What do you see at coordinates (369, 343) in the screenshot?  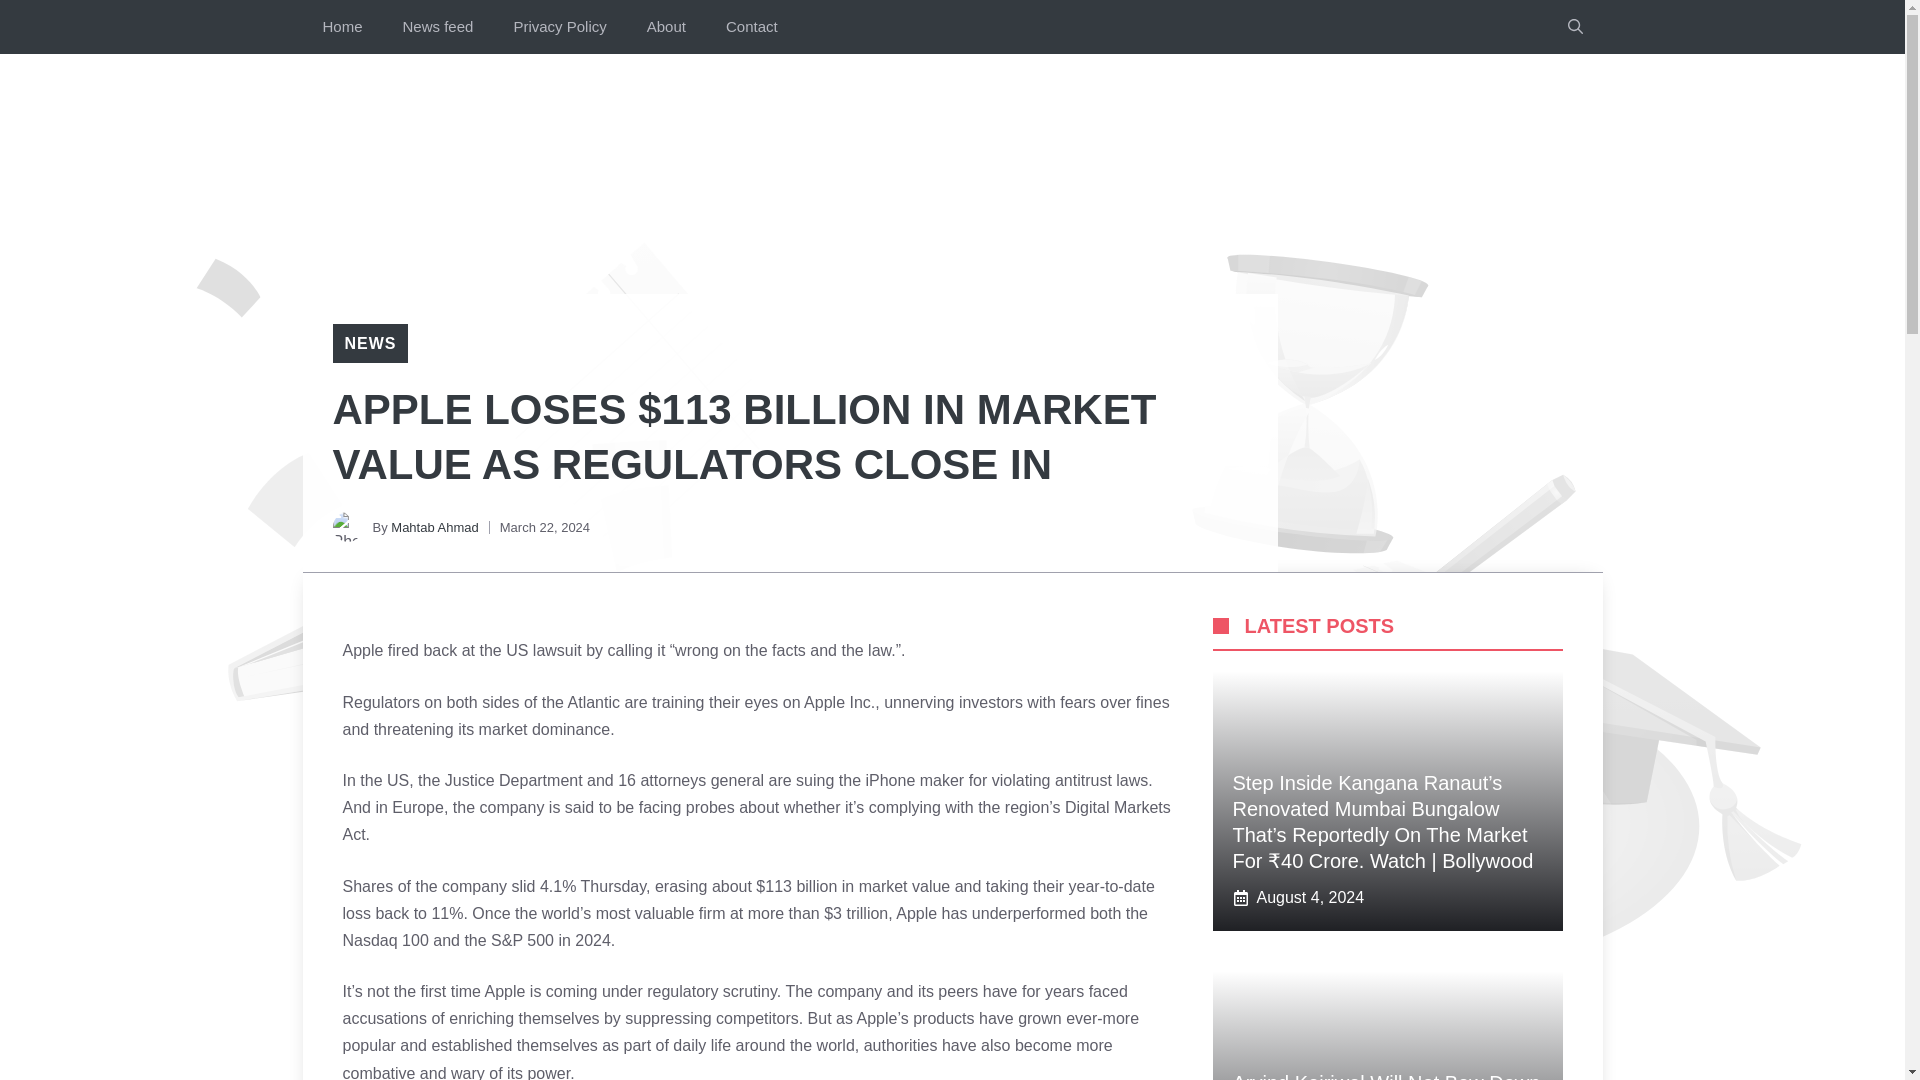 I see `NEWS` at bounding box center [369, 343].